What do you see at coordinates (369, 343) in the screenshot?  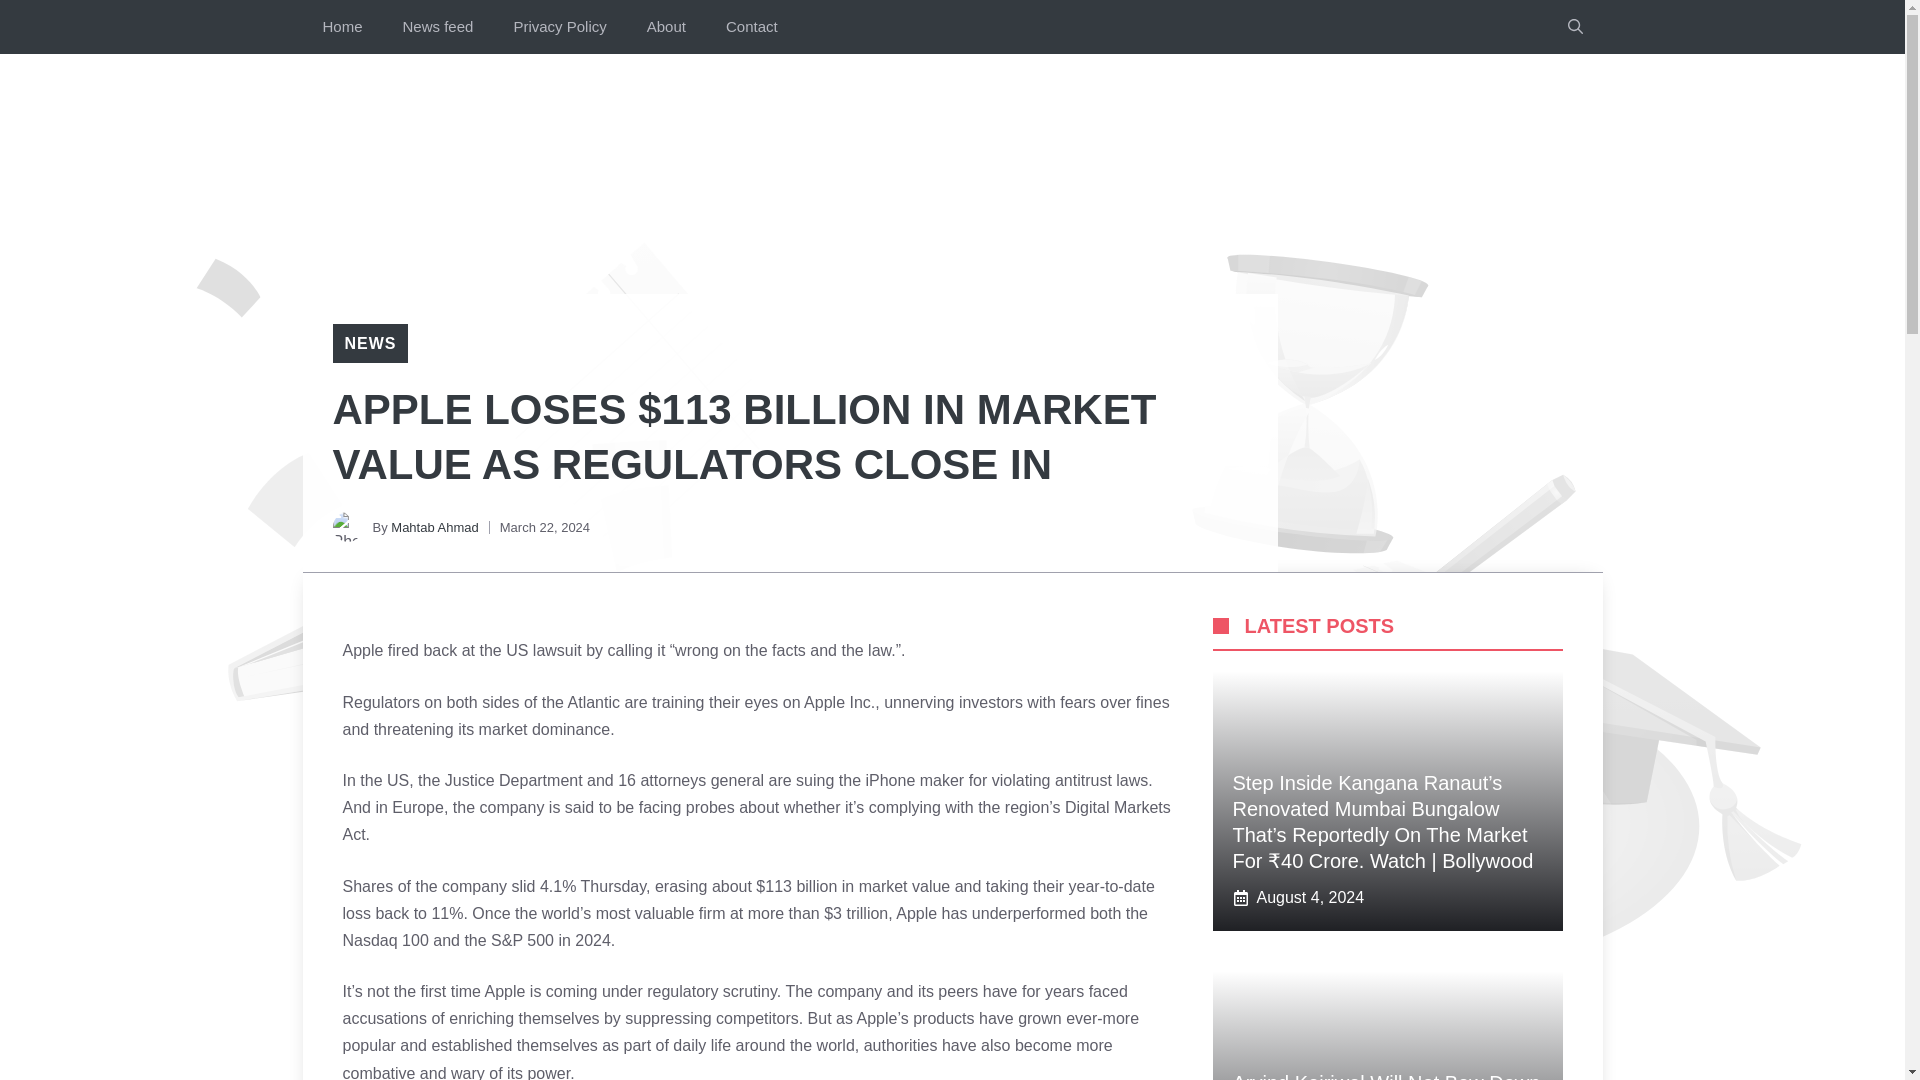 I see `NEWS` at bounding box center [369, 343].